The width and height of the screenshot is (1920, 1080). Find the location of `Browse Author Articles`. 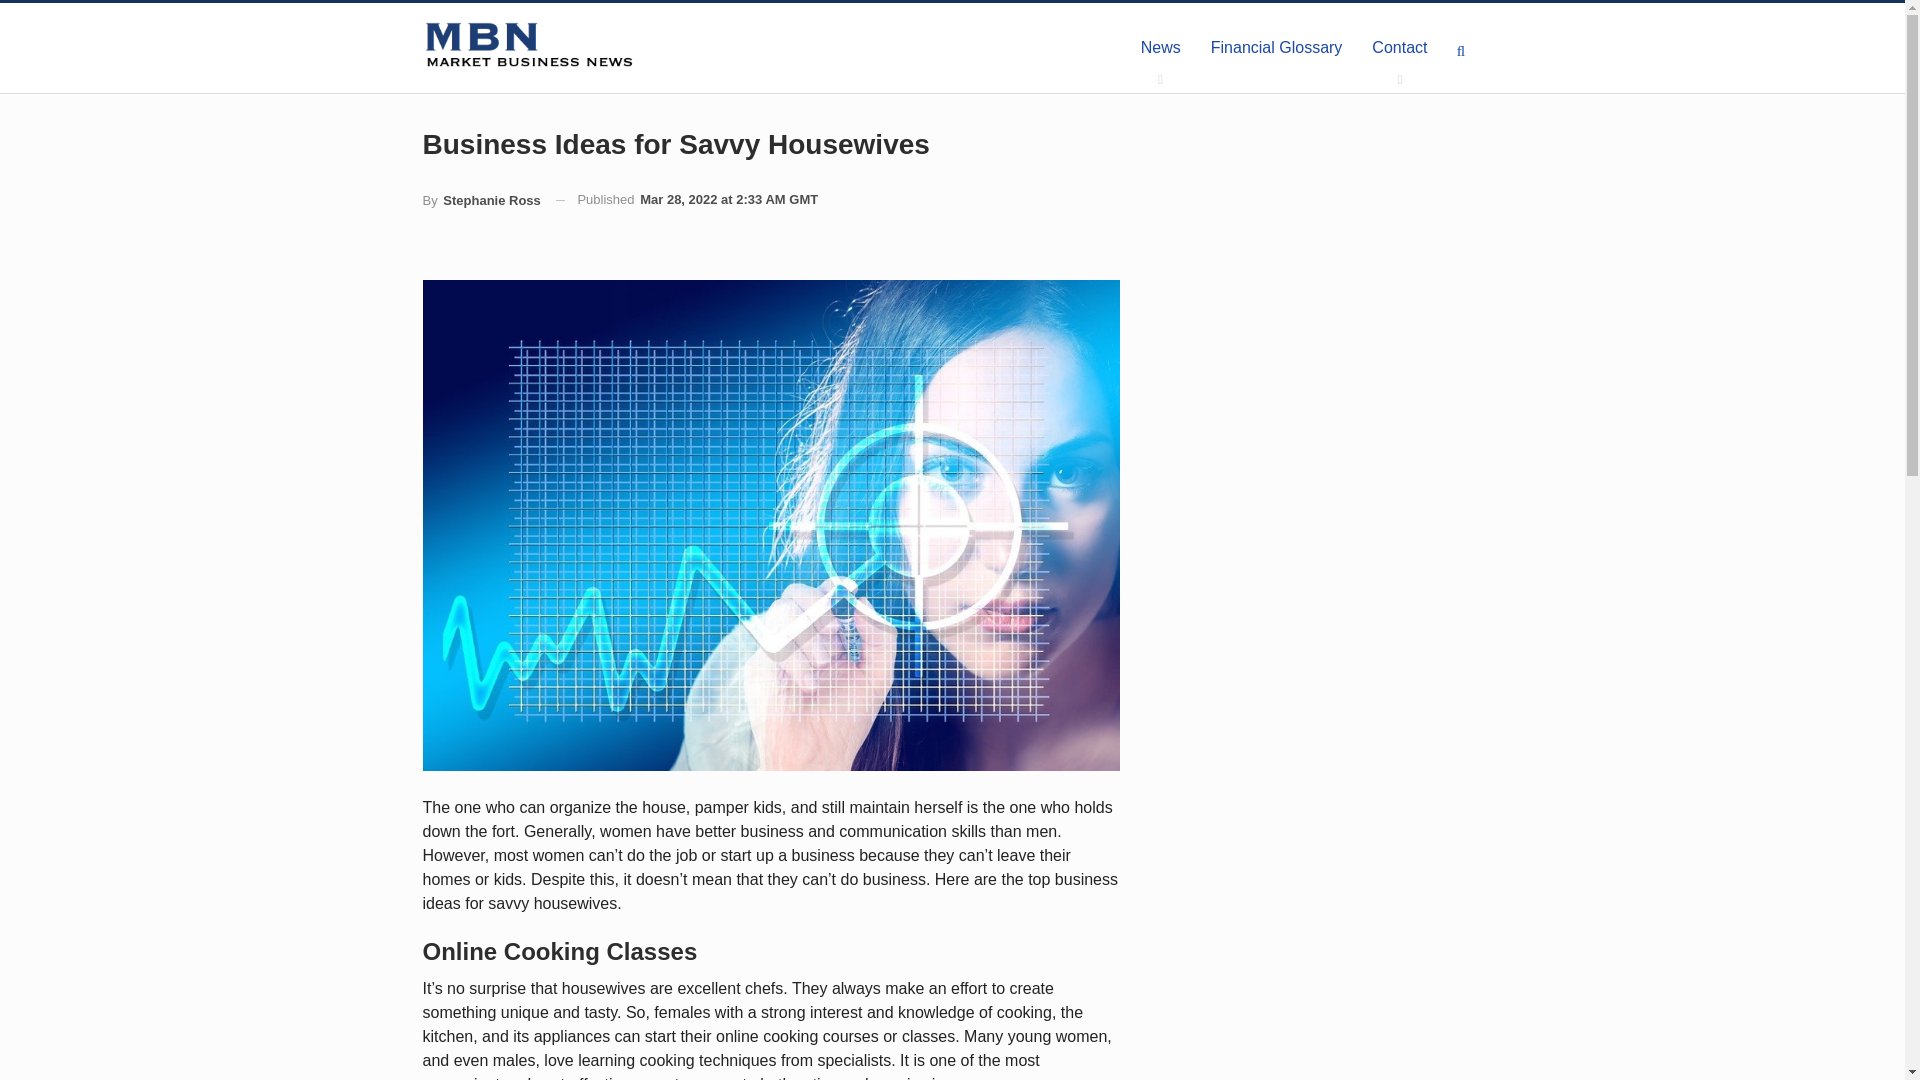

Browse Author Articles is located at coordinates (480, 200).